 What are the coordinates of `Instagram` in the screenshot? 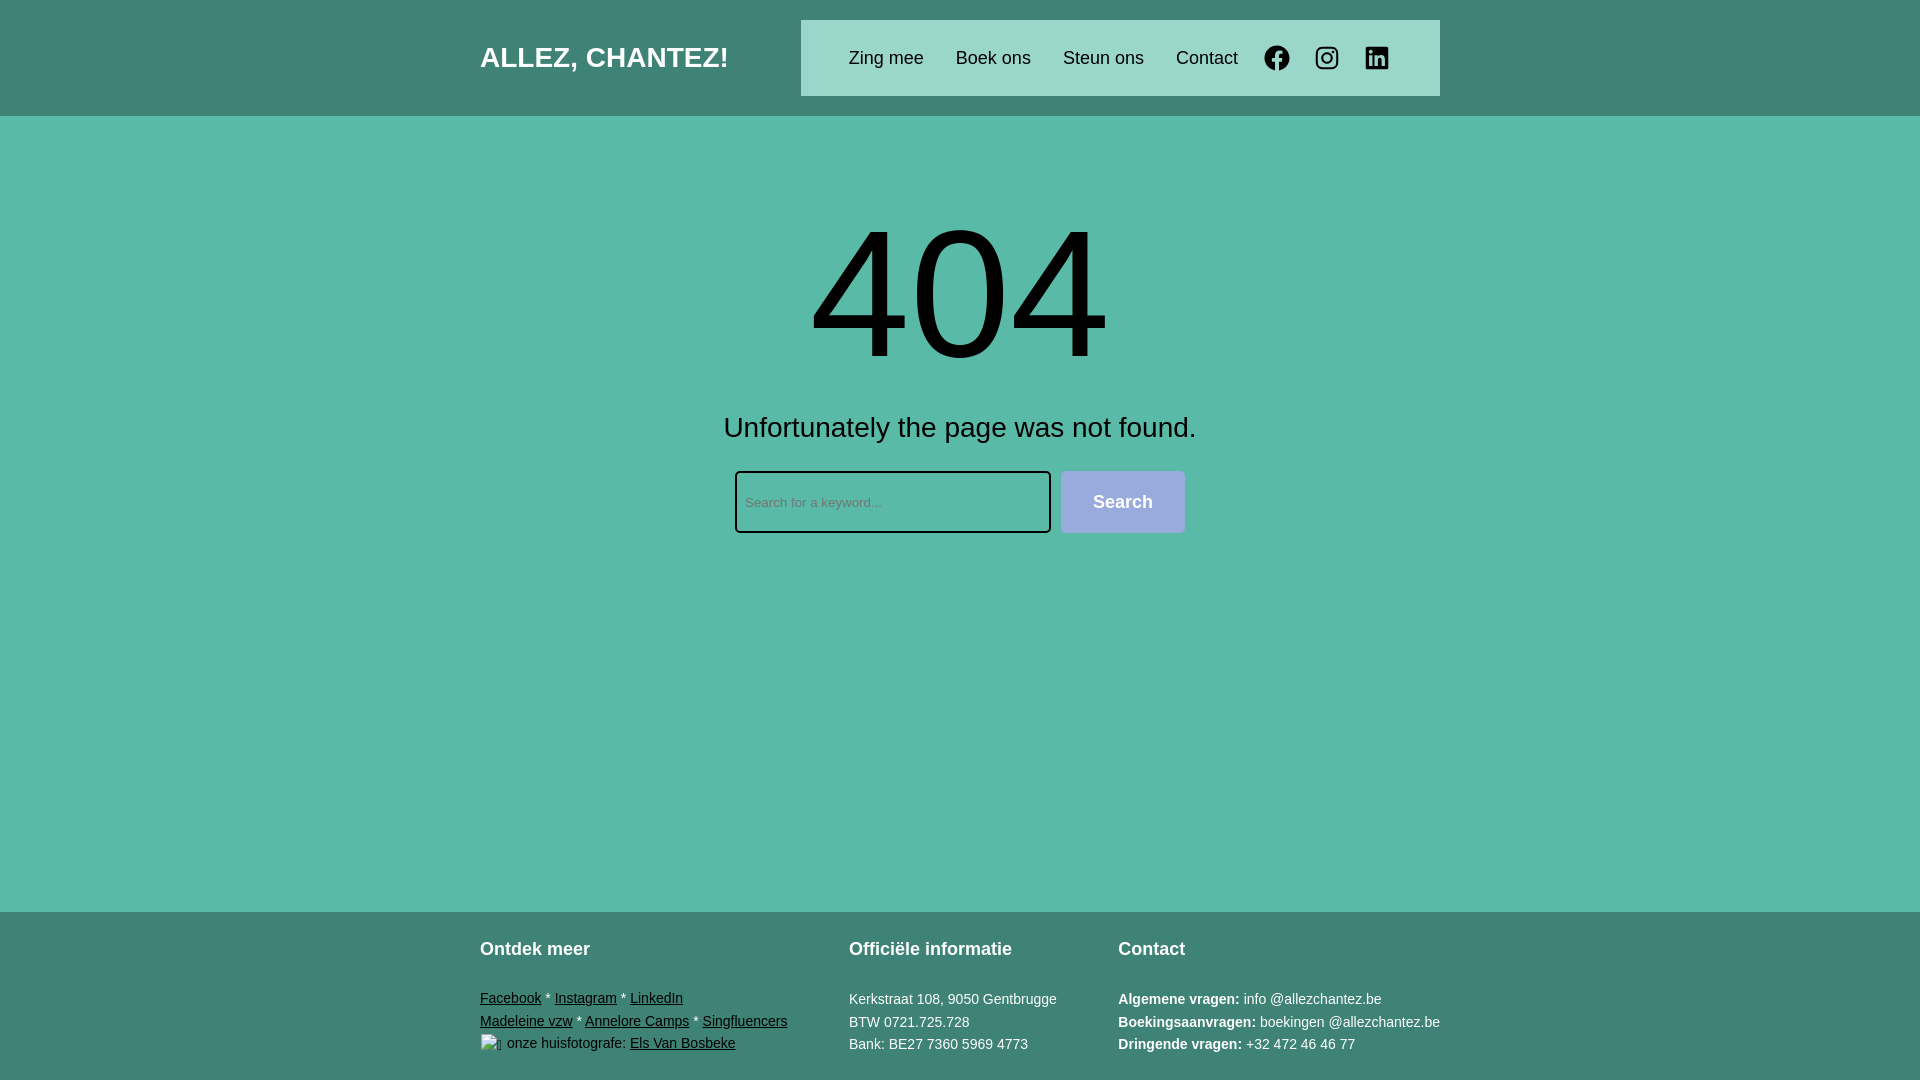 It's located at (1327, 58).